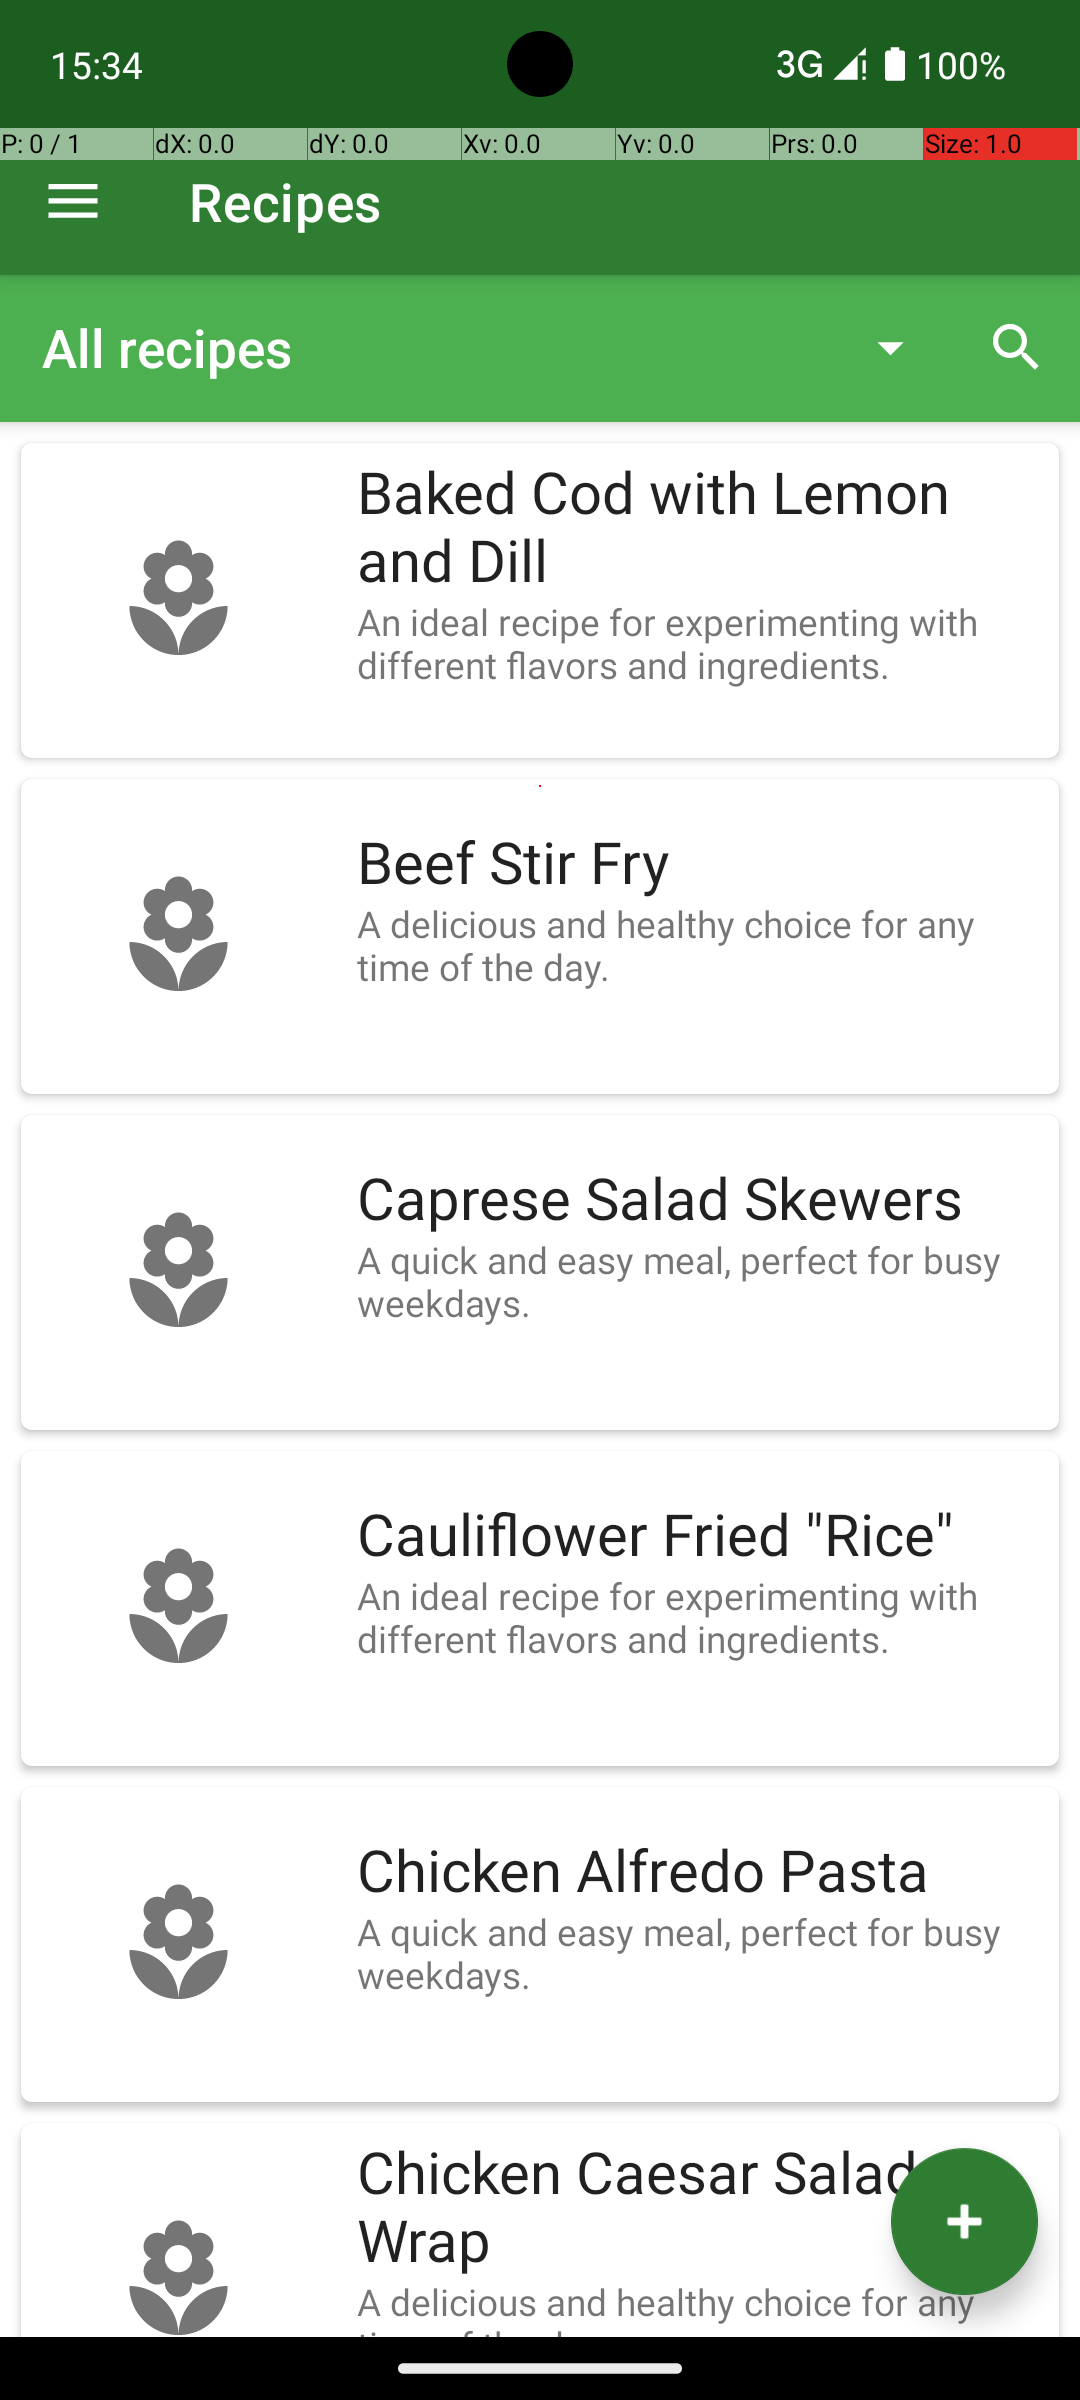 The height and width of the screenshot is (2400, 1080). What do you see at coordinates (698, 1281) in the screenshot?
I see `A quick and easy meal, perfect for busy weekdays.` at bounding box center [698, 1281].